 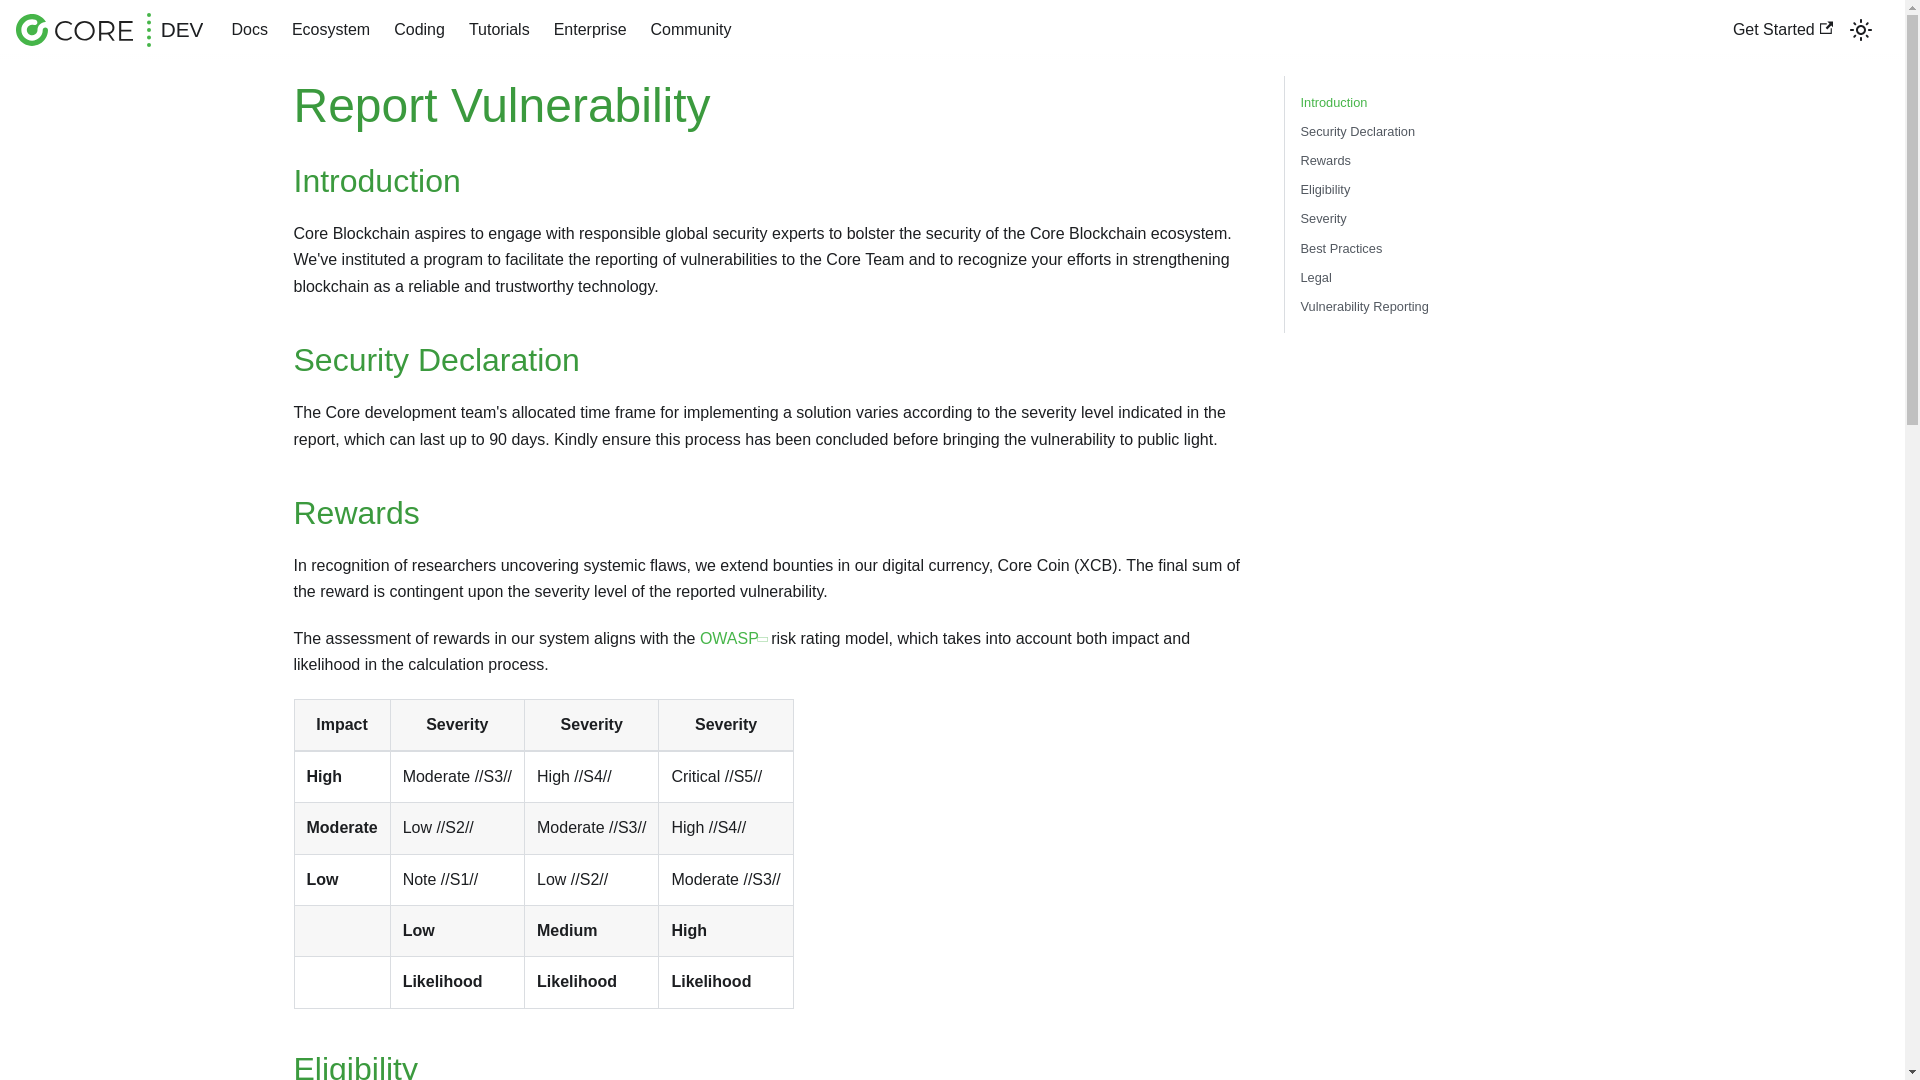 What do you see at coordinates (1436, 248) in the screenshot?
I see `Best Practices` at bounding box center [1436, 248].